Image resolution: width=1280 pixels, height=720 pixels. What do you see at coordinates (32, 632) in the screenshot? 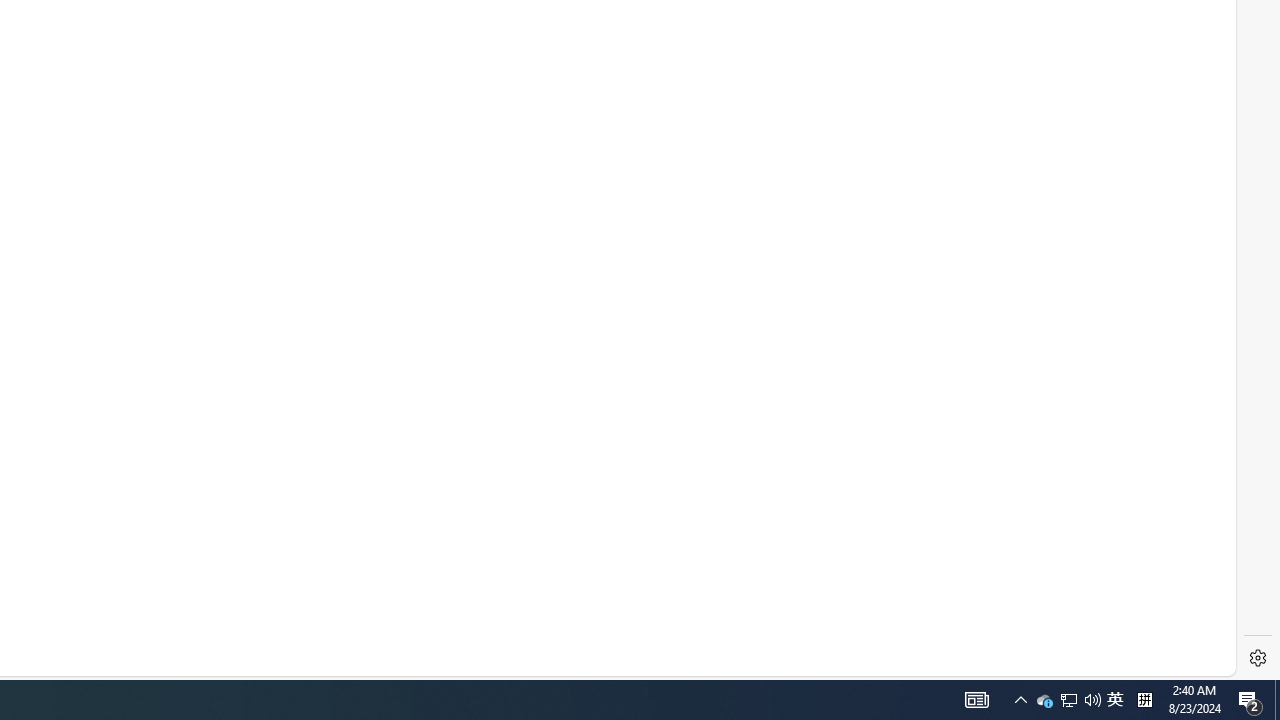
I see `Sitemap` at bounding box center [32, 632].